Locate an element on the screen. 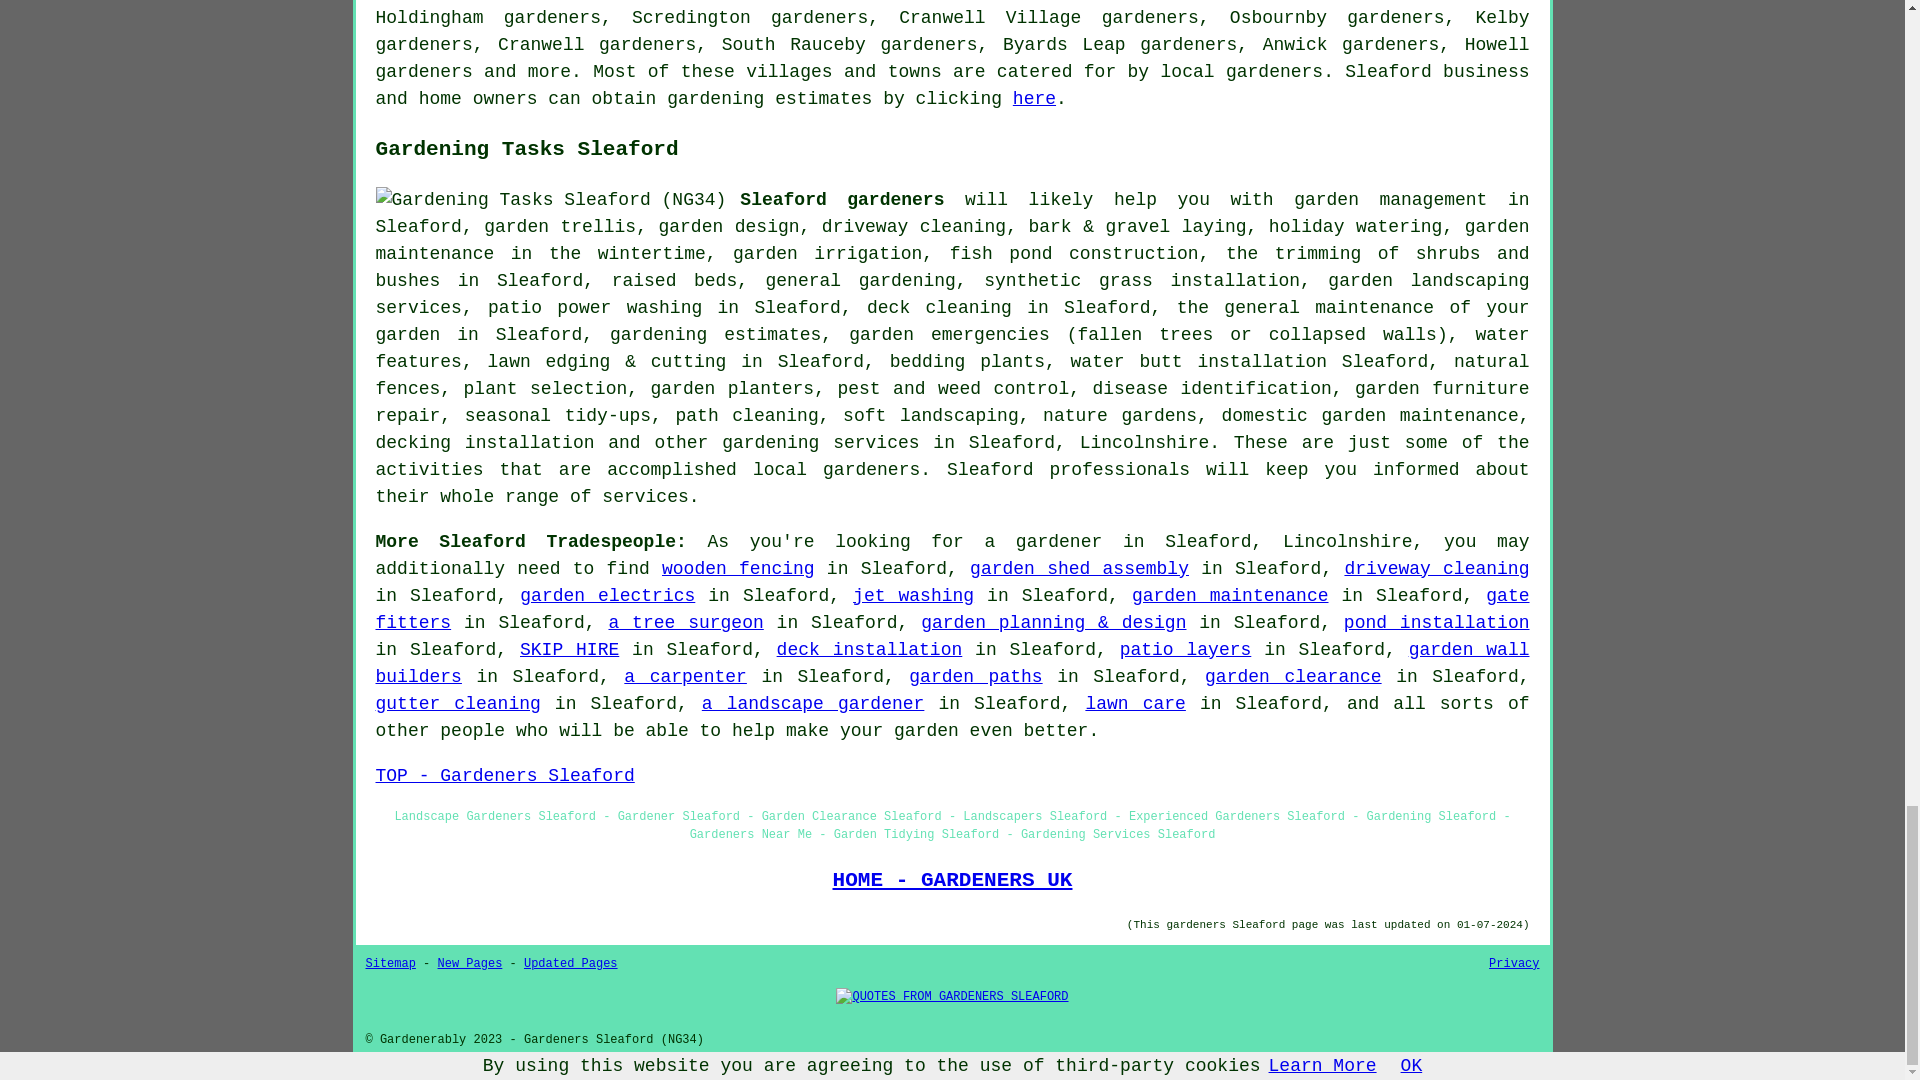 This screenshot has height=1080, width=1920. gardening is located at coordinates (715, 98).